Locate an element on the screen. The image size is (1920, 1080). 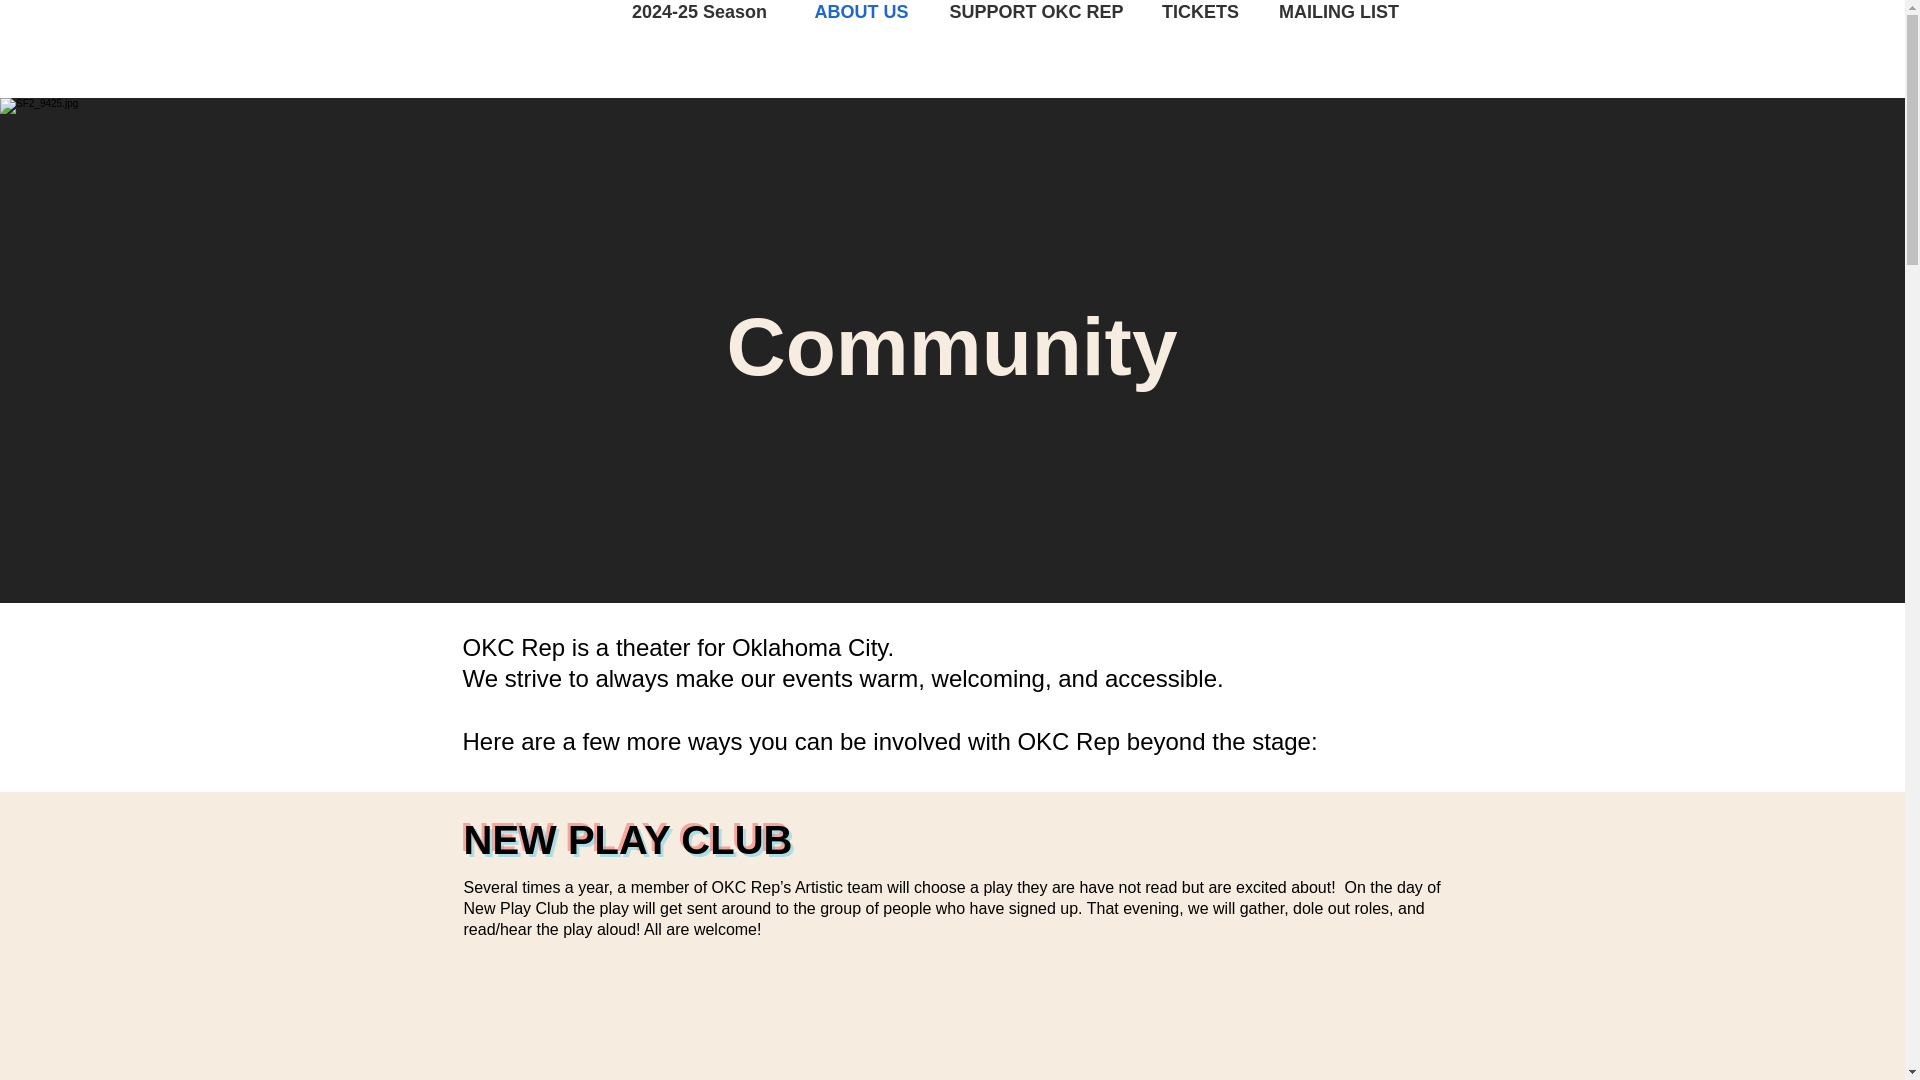
2024-25 Season is located at coordinates (700, 49).